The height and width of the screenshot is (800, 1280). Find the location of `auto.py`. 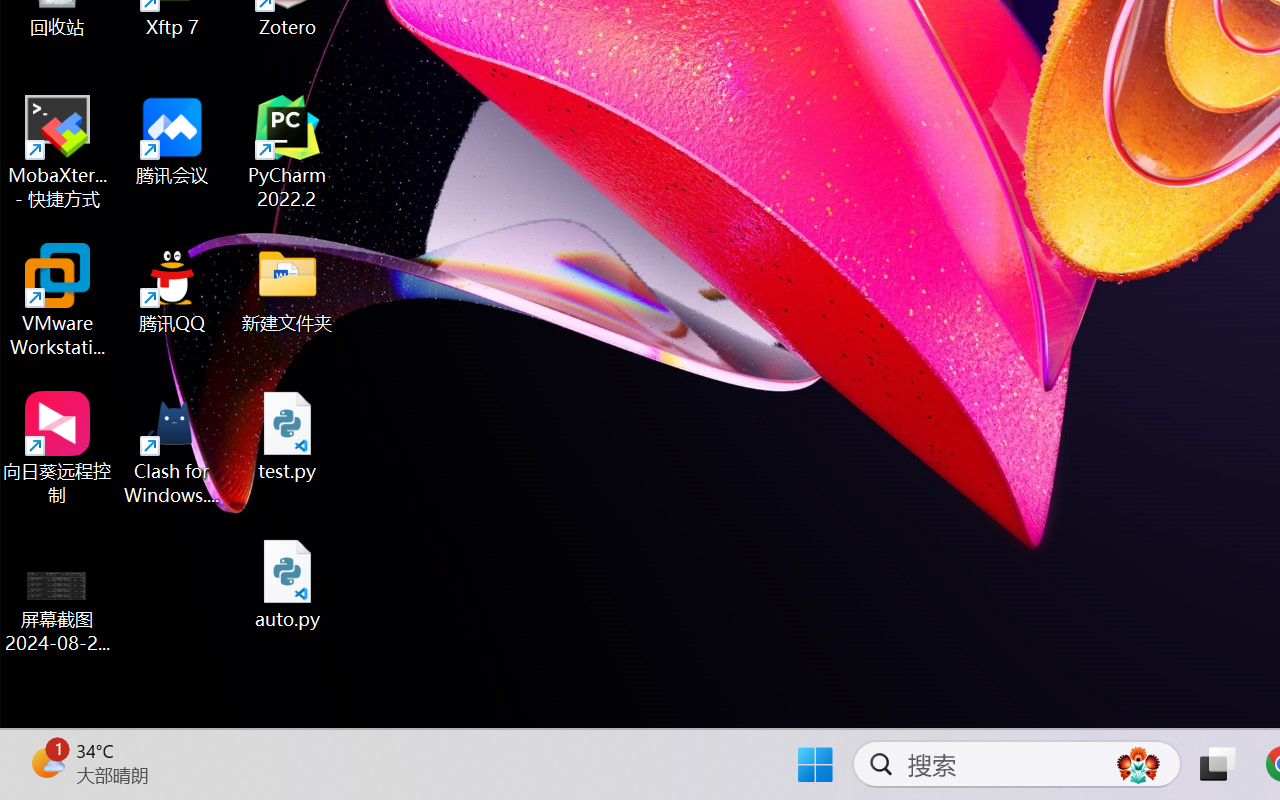

auto.py is located at coordinates (288, 584).